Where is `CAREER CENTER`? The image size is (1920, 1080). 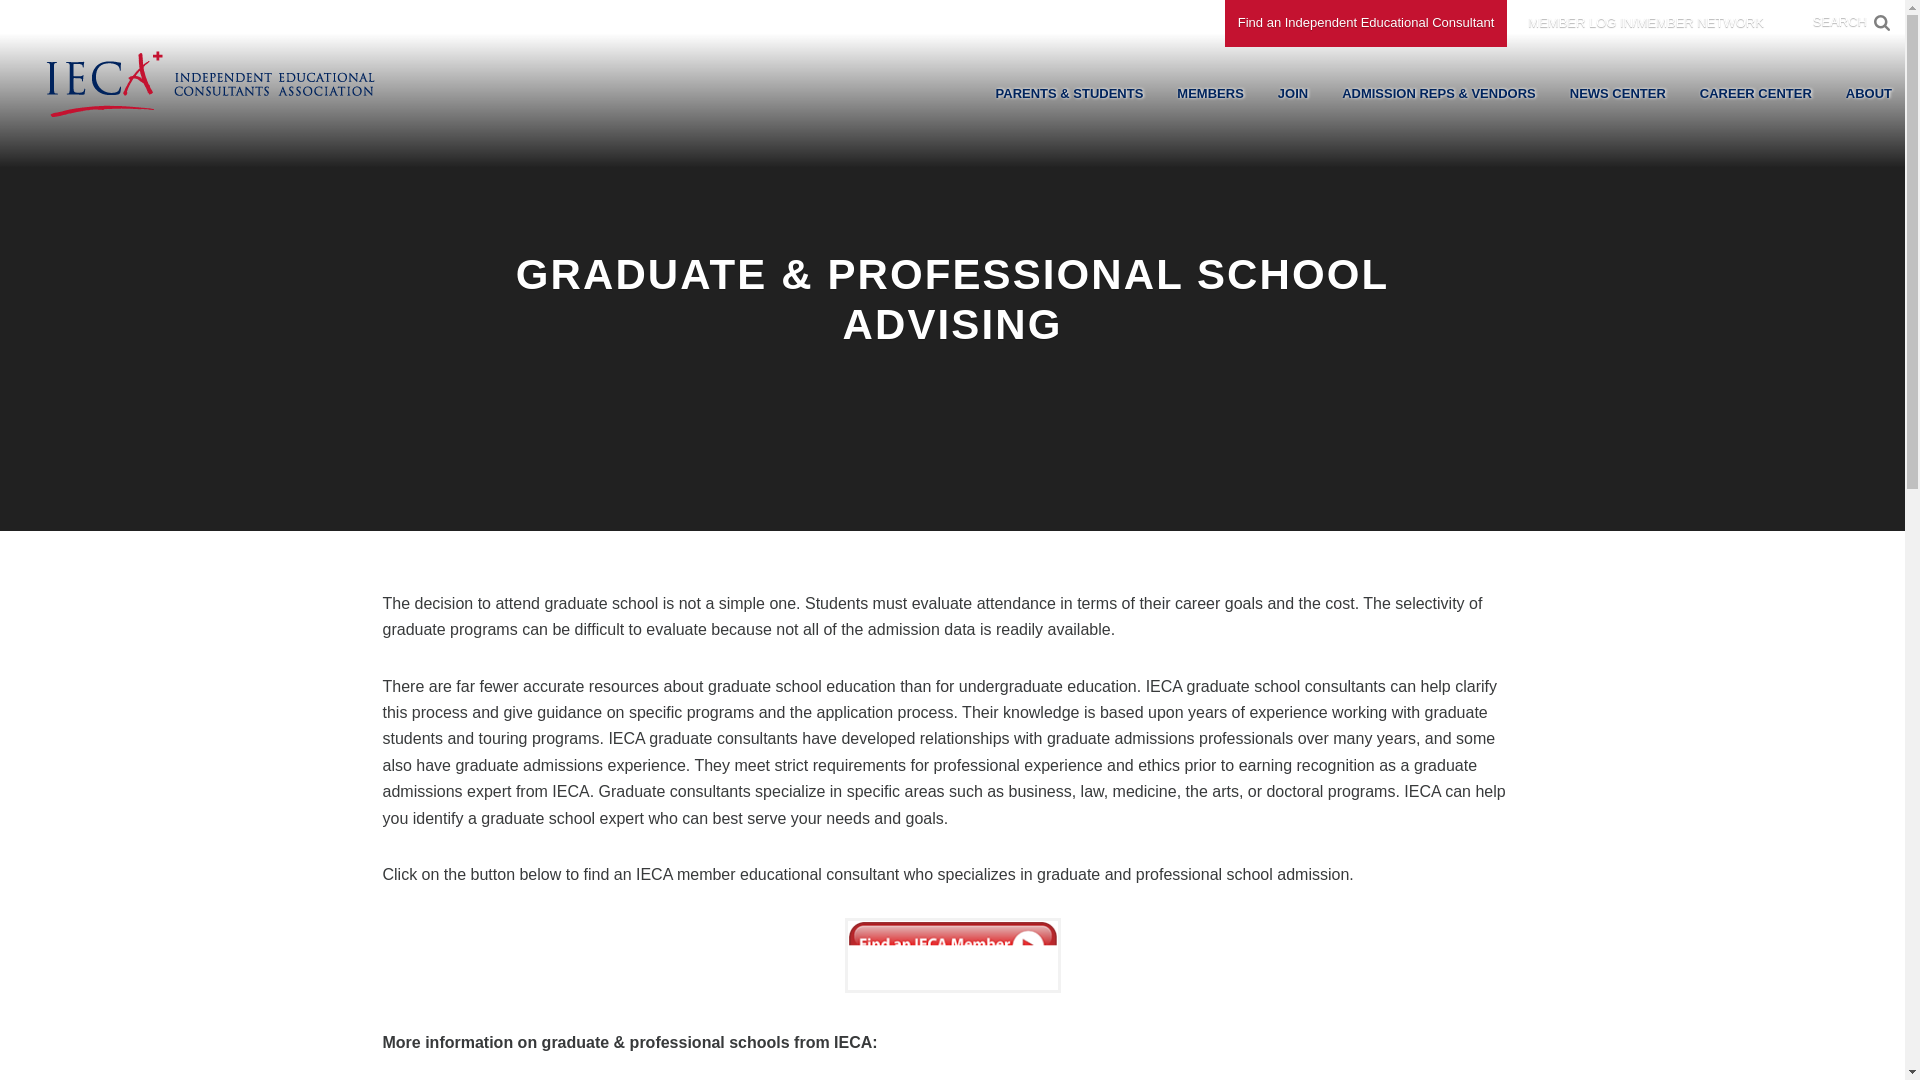 CAREER CENTER is located at coordinates (1756, 94).